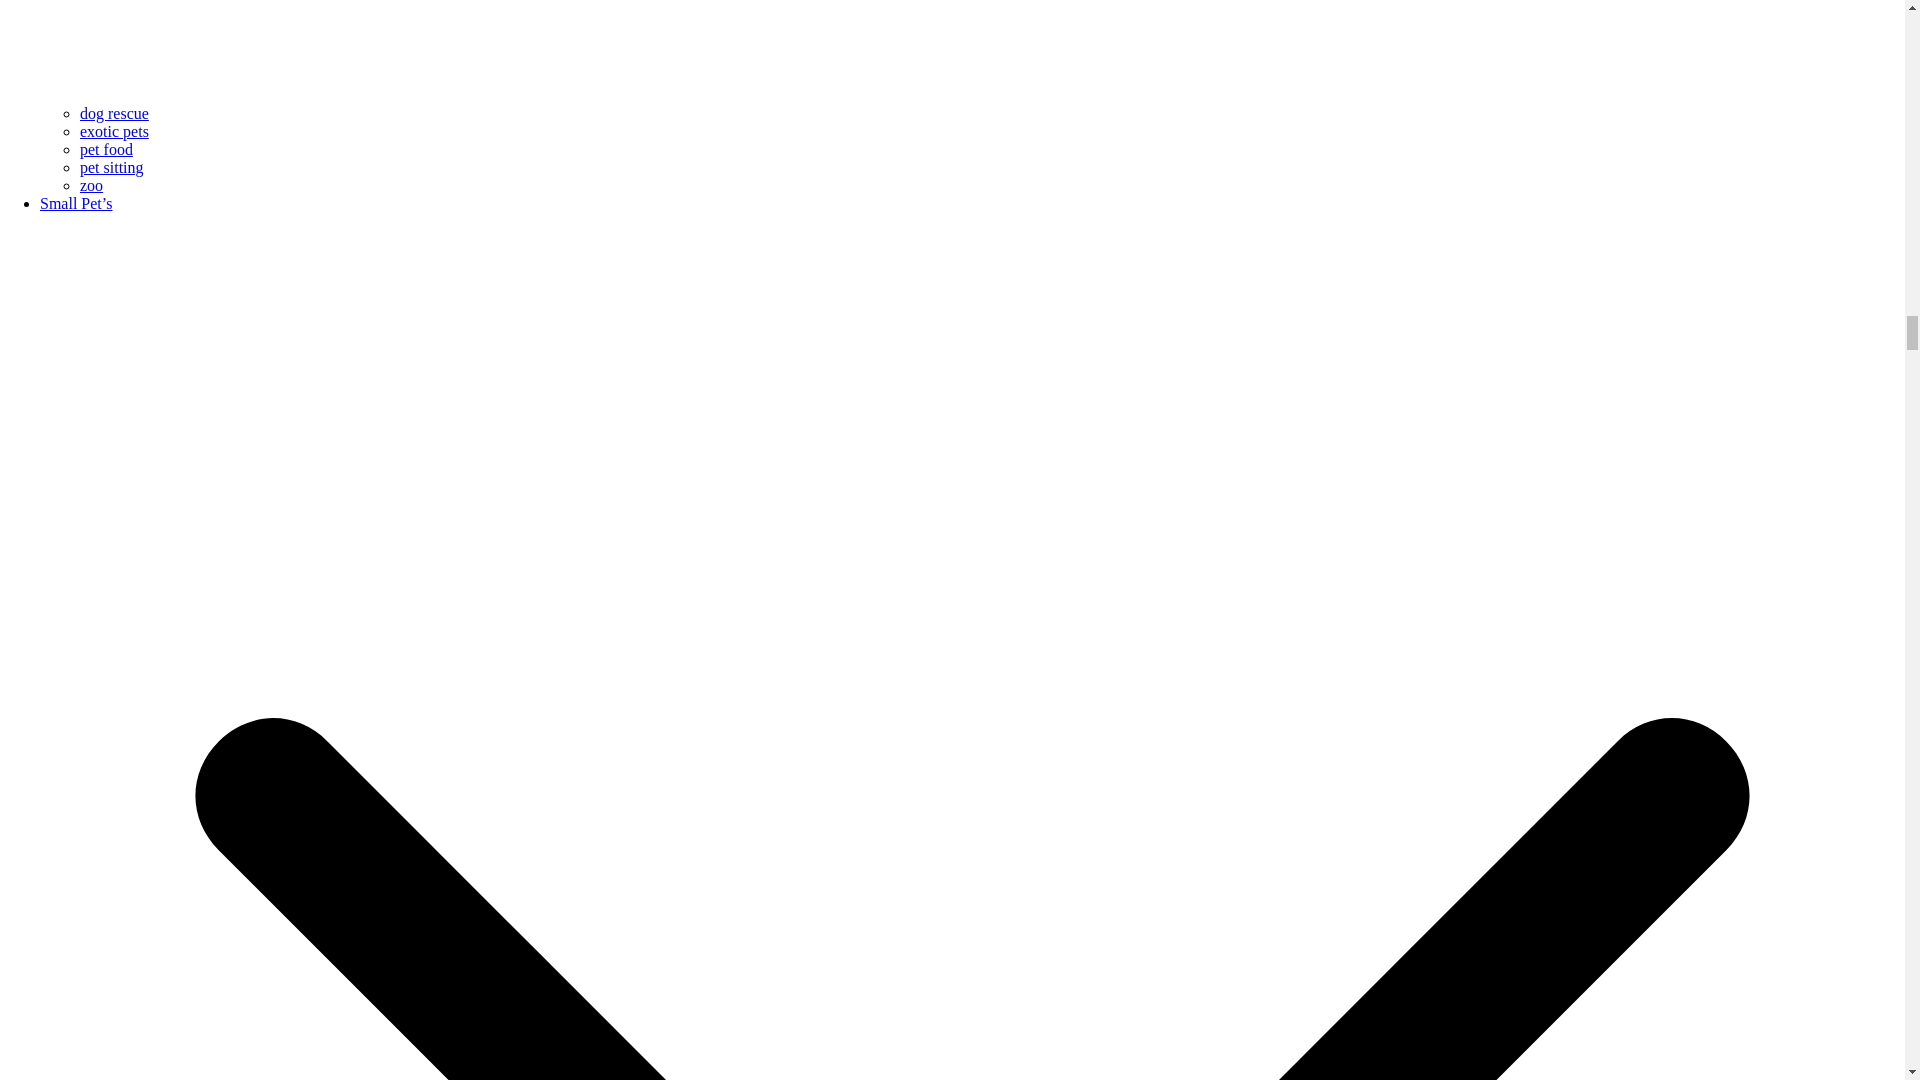  I want to click on pet sitting, so click(112, 167).